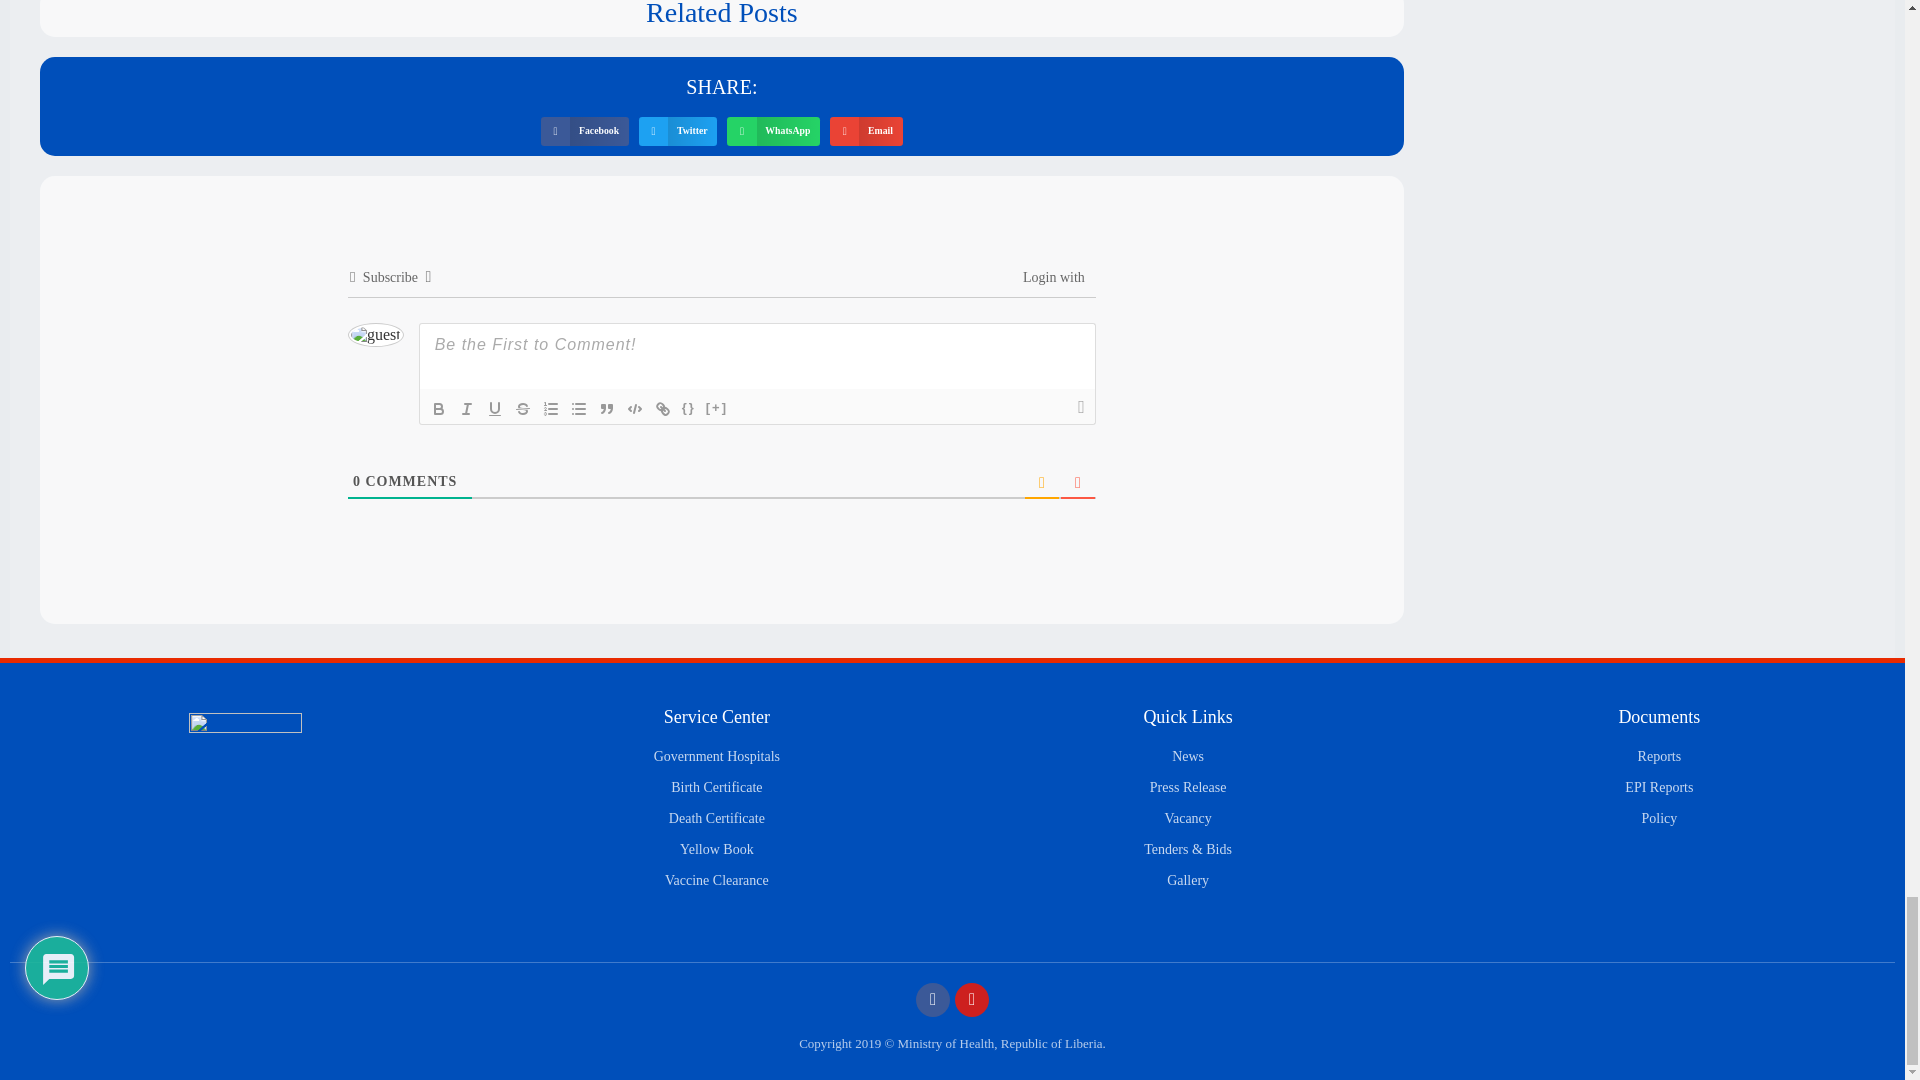  What do you see at coordinates (550, 409) in the screenshot?
I see `Ordered List` at bounding box center [550, 409].